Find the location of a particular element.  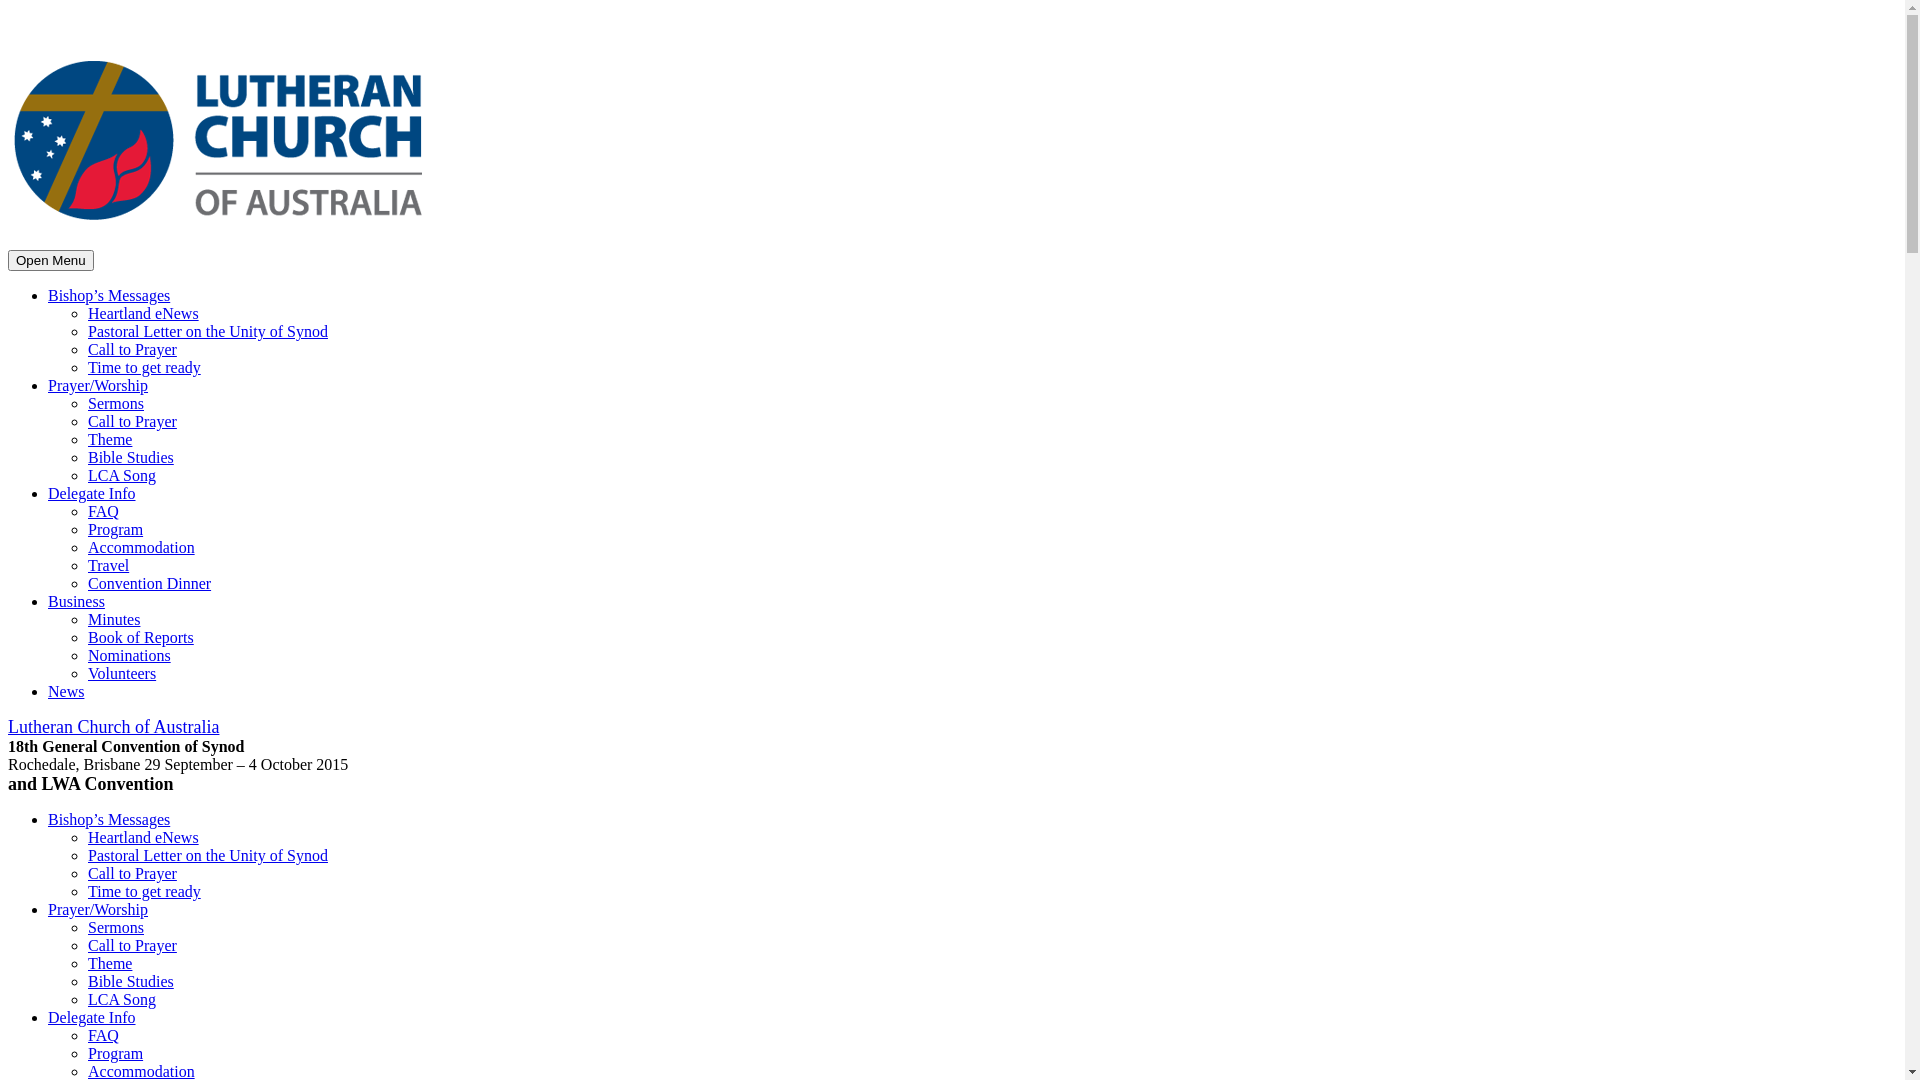

News is located at coordinates (66, 692).